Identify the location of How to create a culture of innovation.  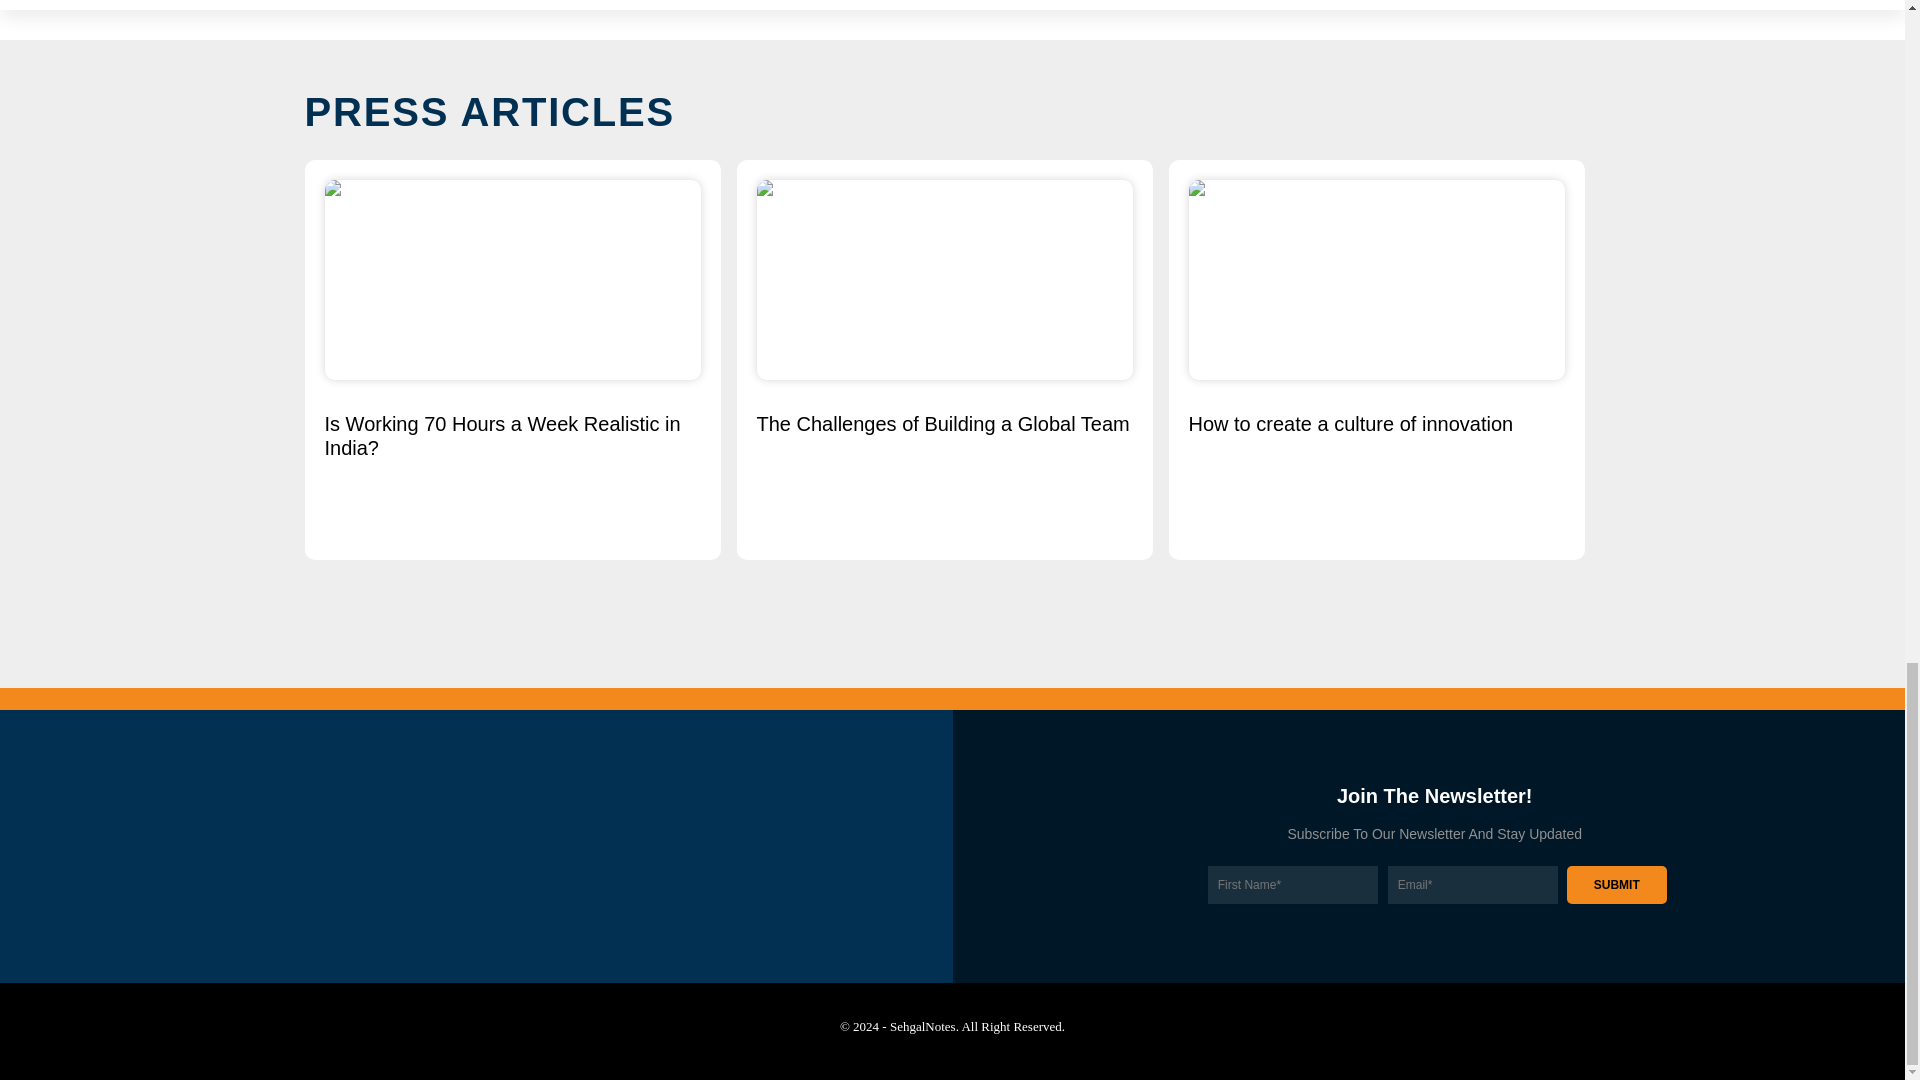
(1376, 424).